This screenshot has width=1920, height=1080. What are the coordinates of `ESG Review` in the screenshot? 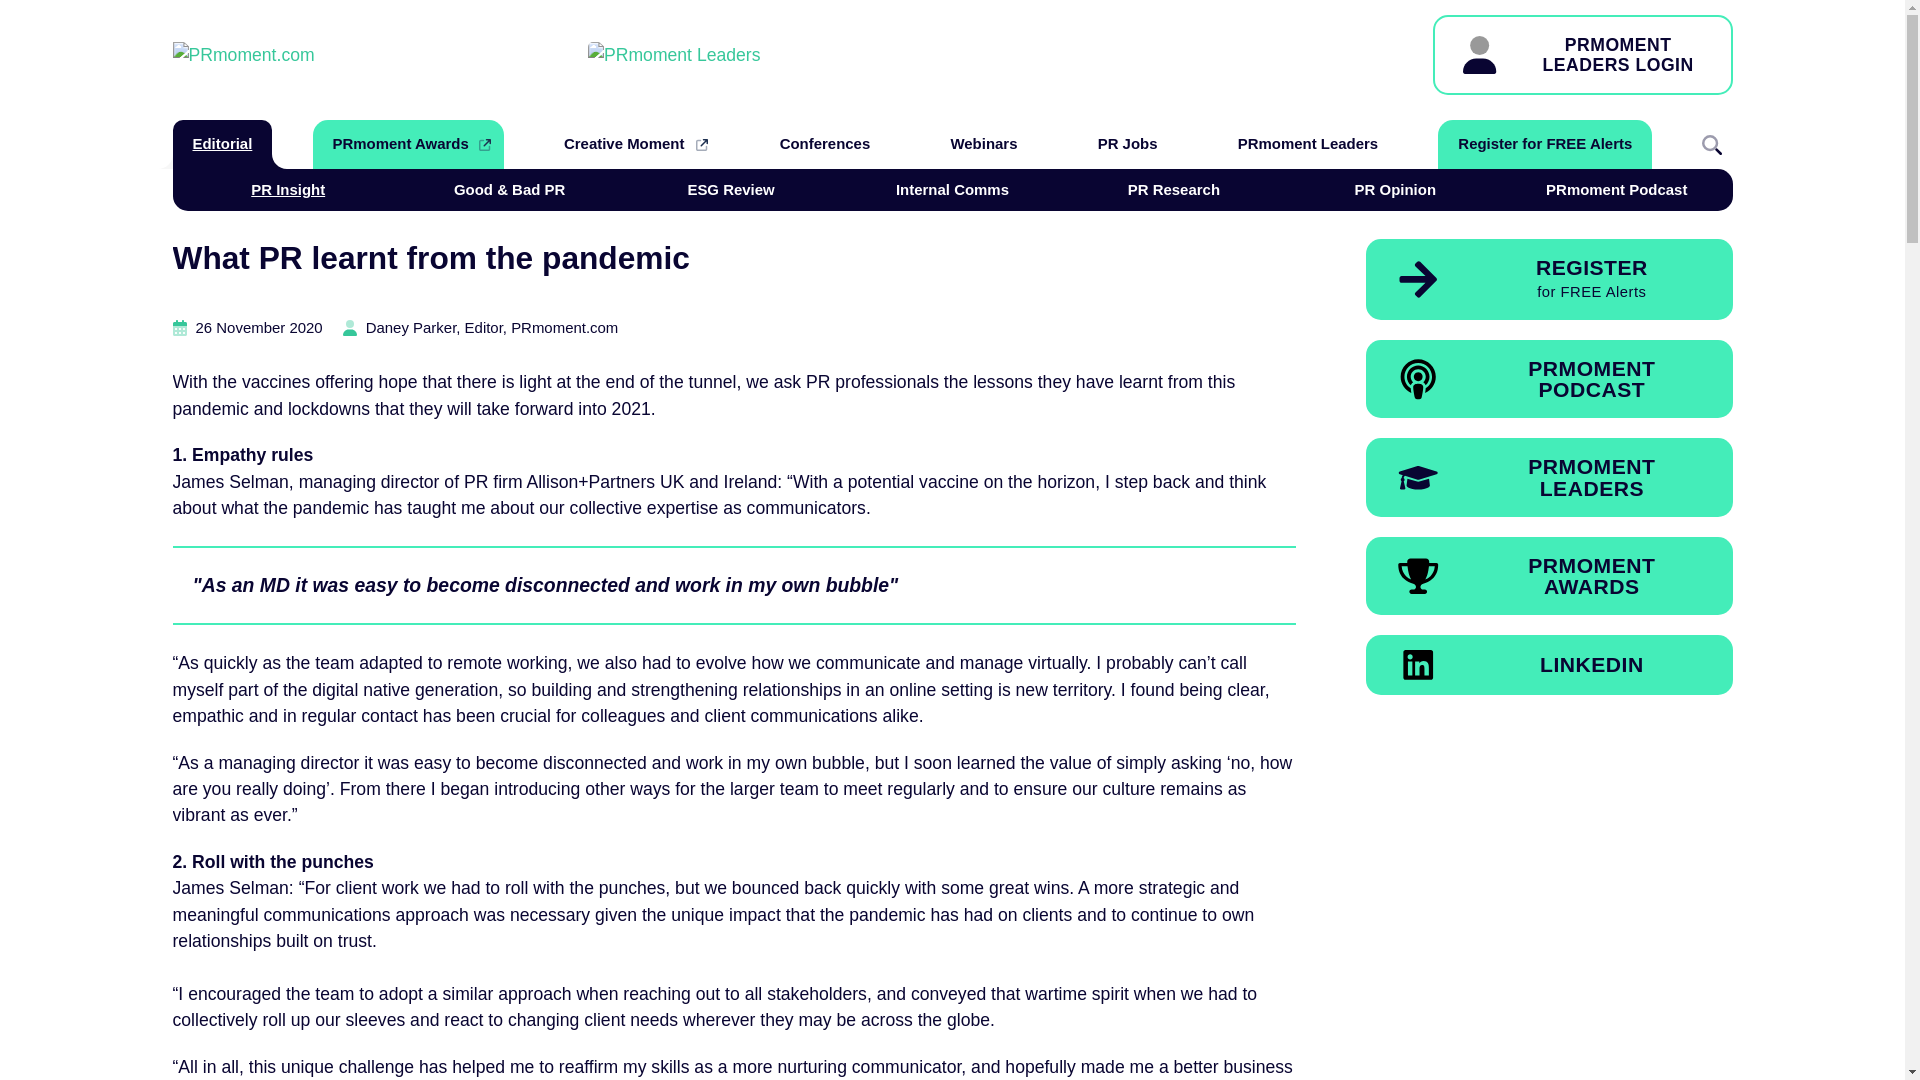 It's located at (730, 190).